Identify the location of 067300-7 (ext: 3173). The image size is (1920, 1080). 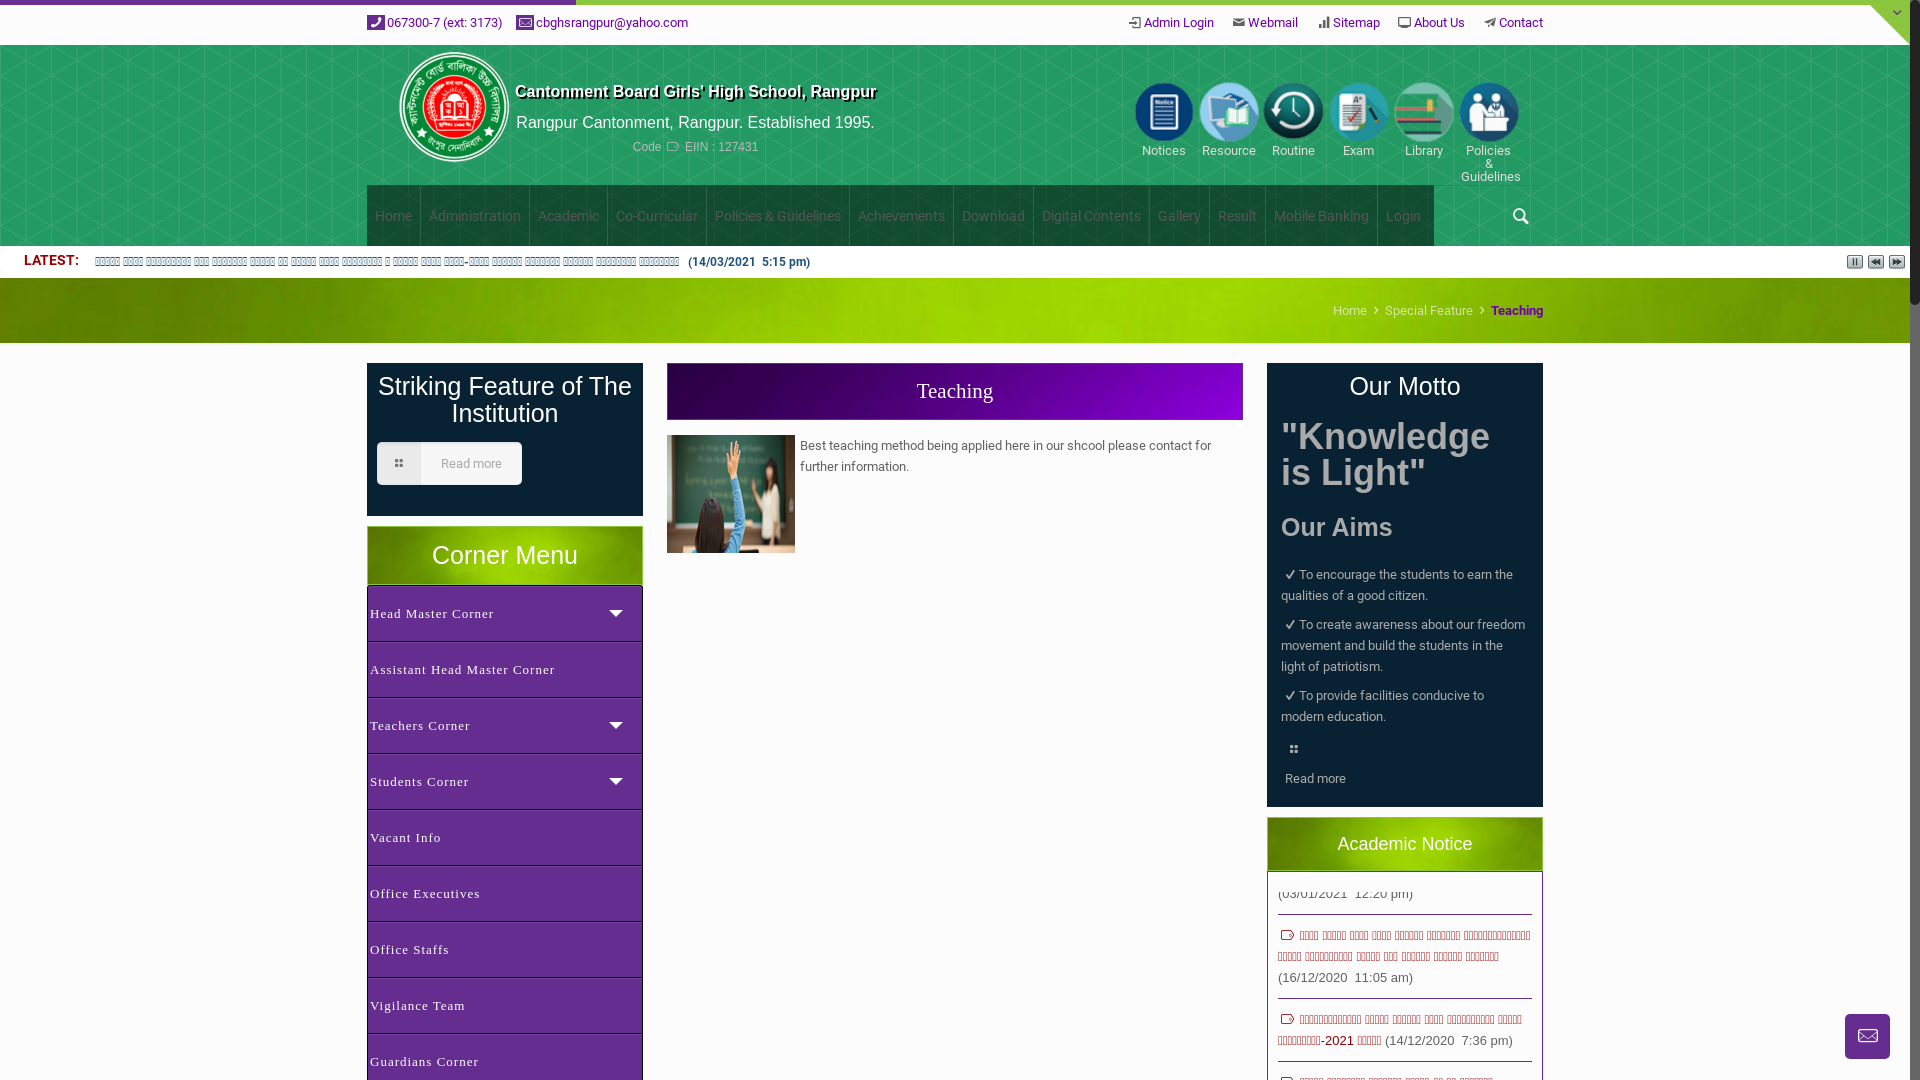
(445, 22).